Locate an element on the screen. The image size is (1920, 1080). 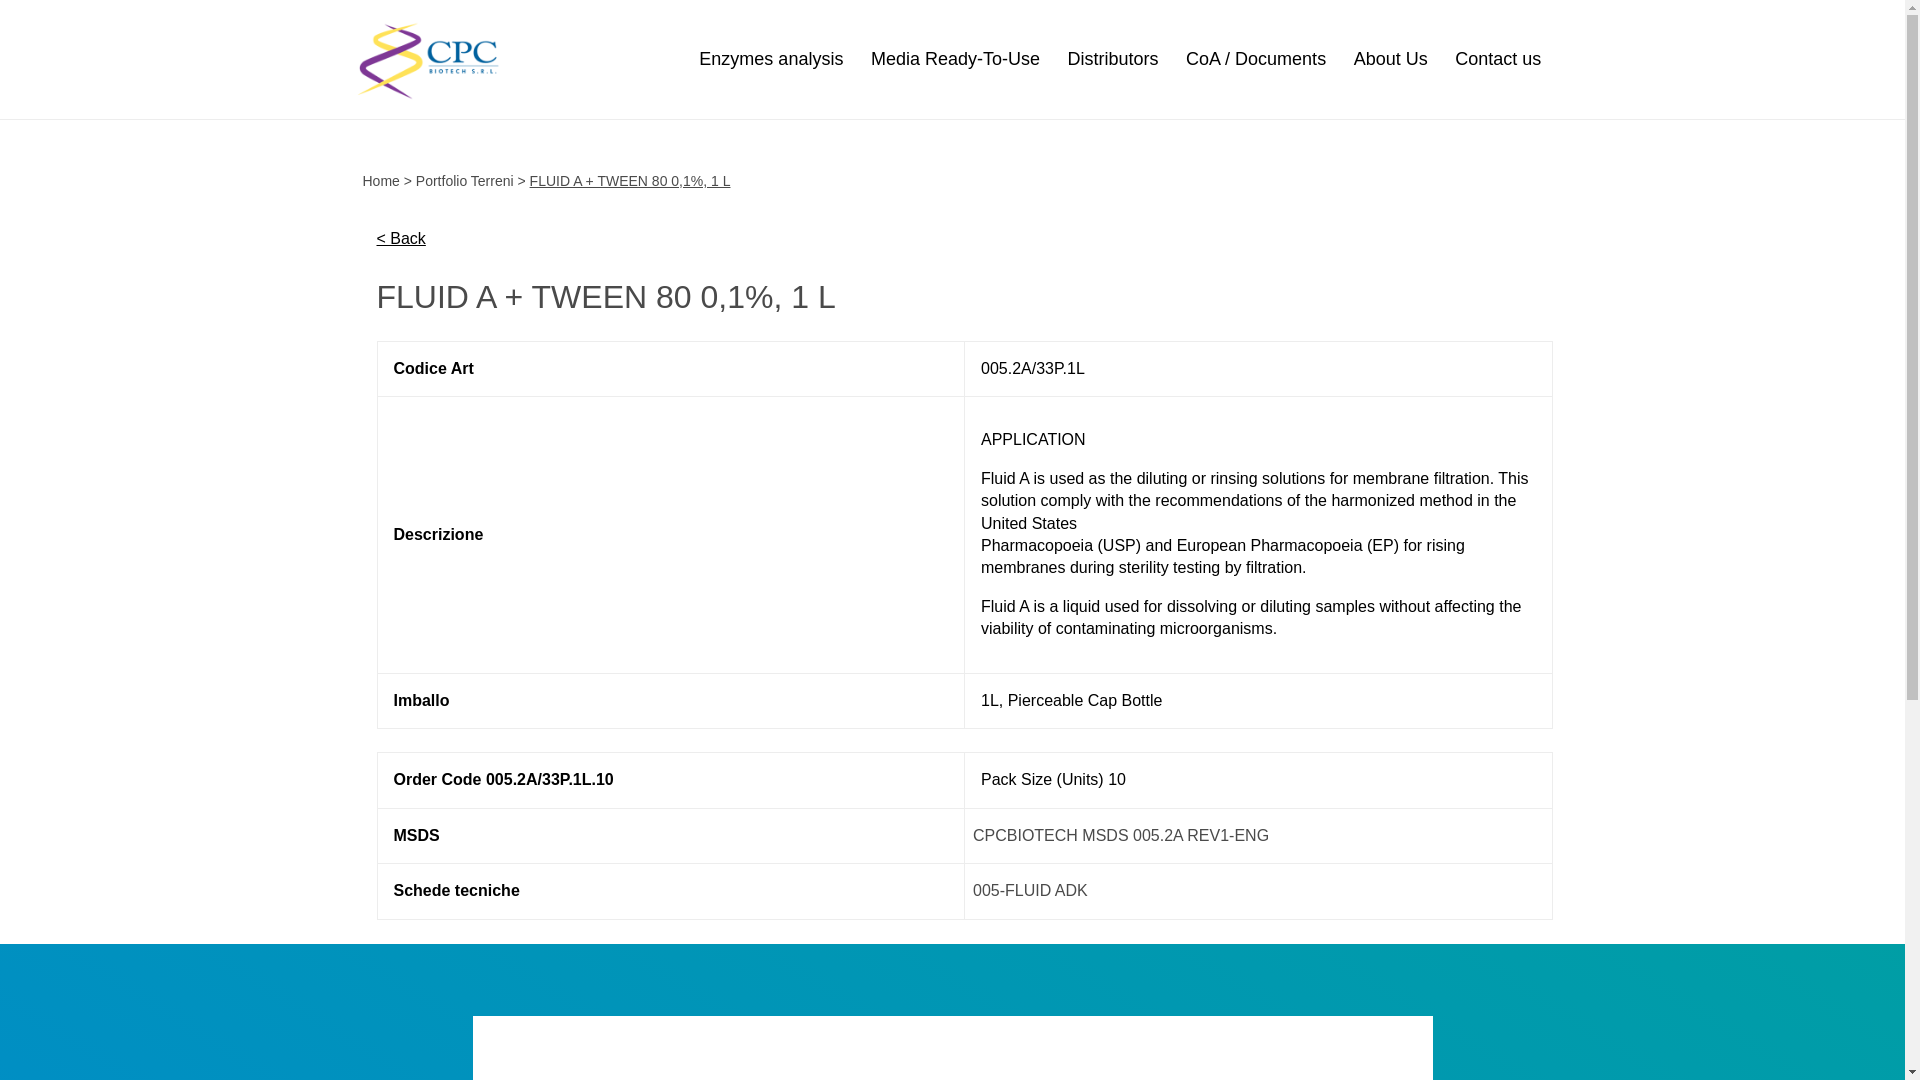
About Us is located at coordinates (1390, 58).